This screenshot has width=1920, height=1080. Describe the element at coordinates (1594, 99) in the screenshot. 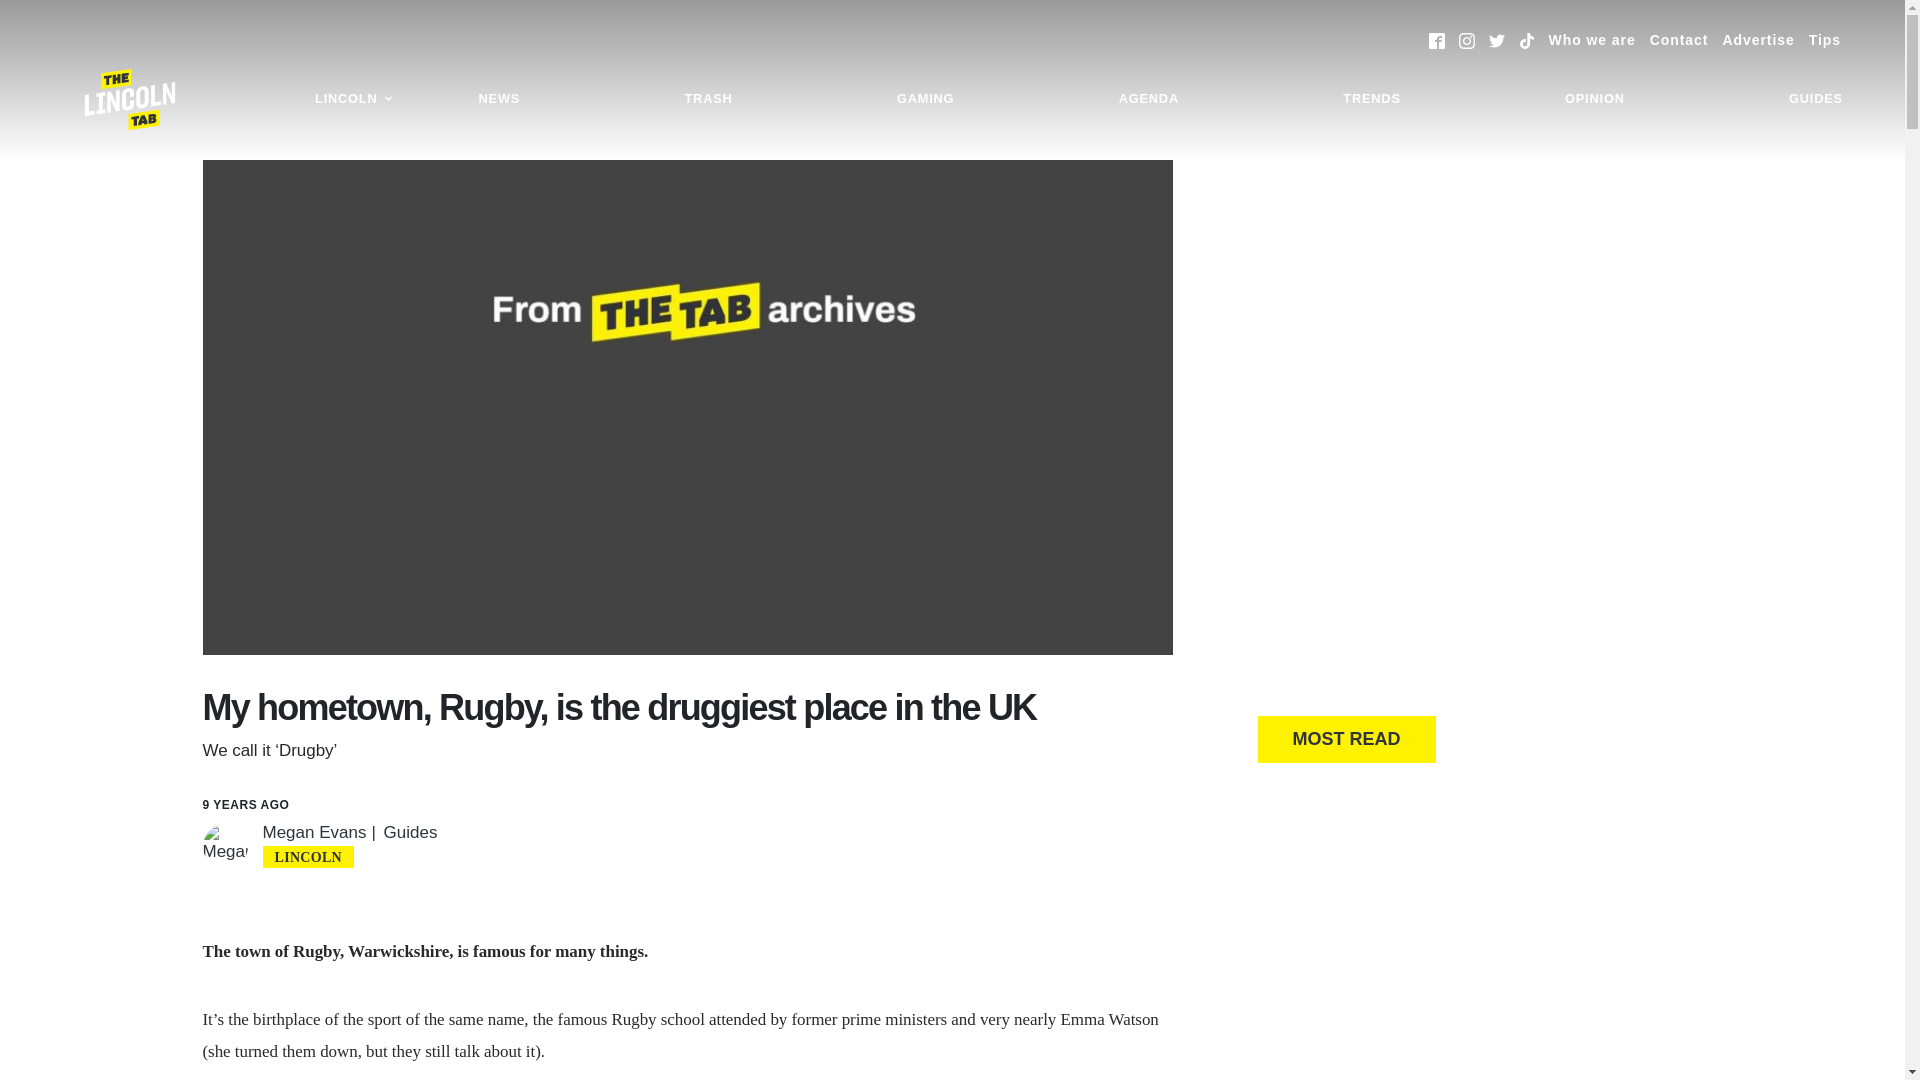

I see `OPINION` at that location.